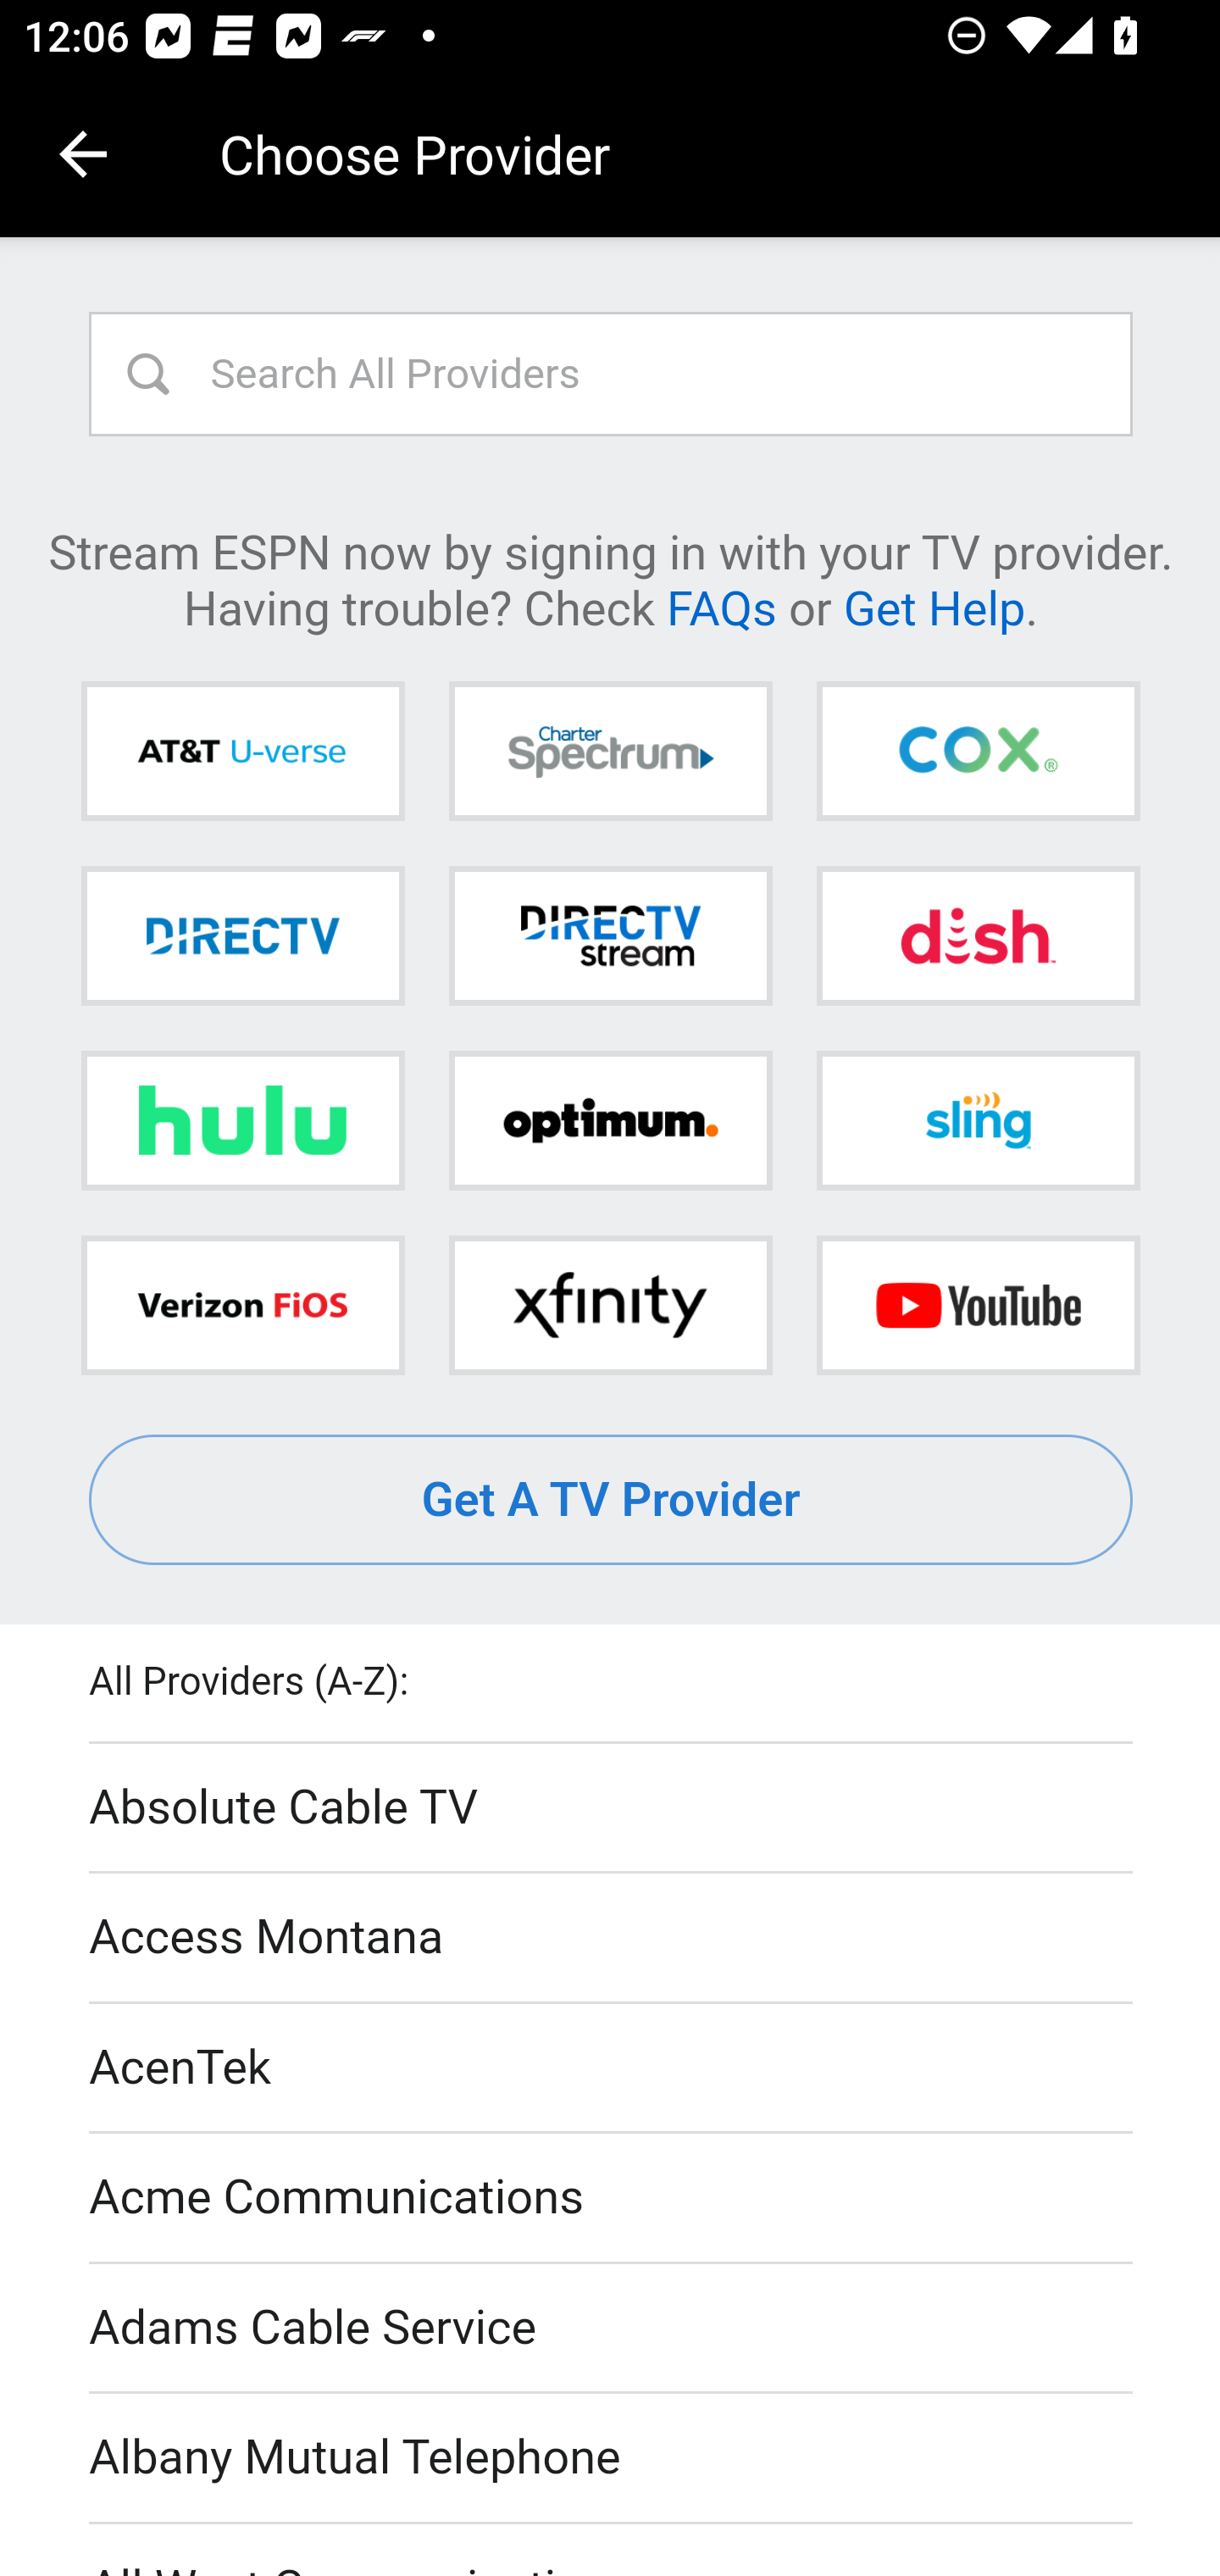 This screenshot has height=2576, width=1220. I want to click on DIRECTV STREAM, so click(610, 935).